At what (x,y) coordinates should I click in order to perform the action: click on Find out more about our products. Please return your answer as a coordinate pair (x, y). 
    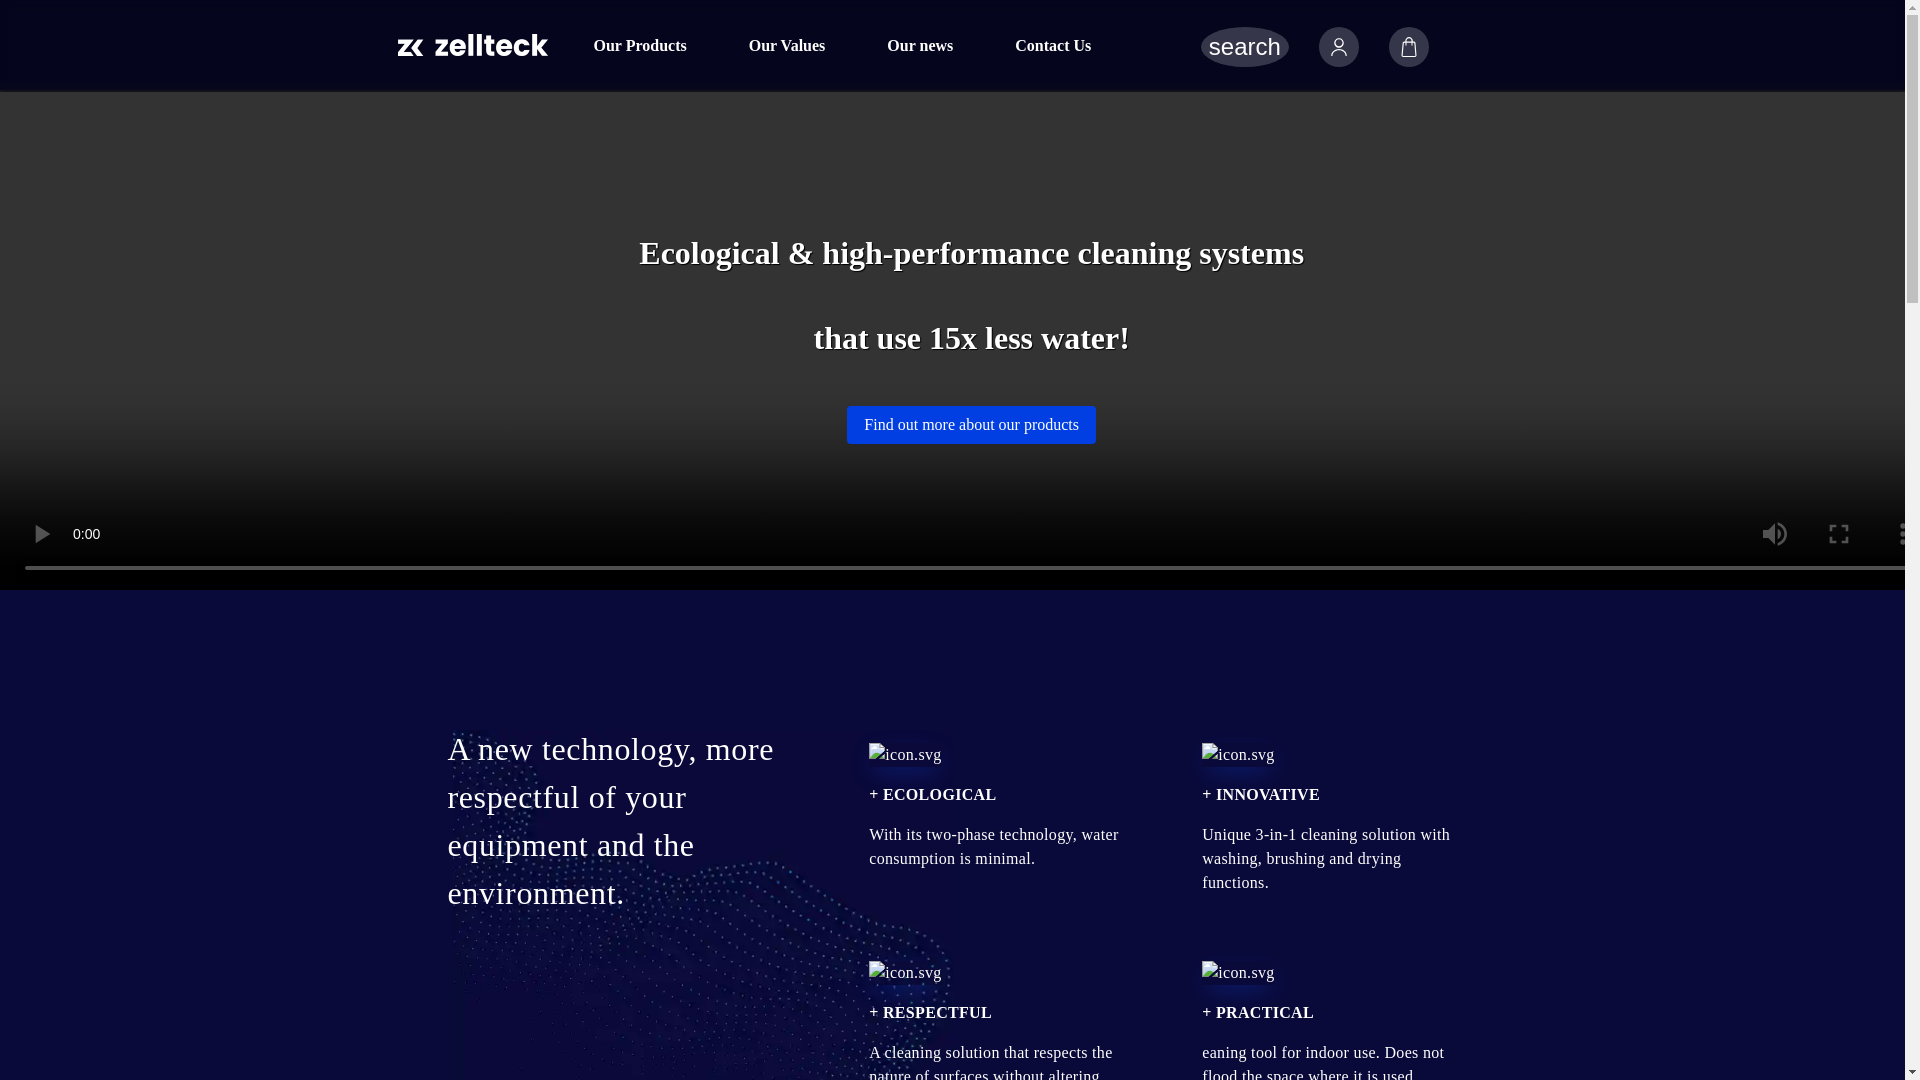
    Looking at the image, I should click on (971, 424).